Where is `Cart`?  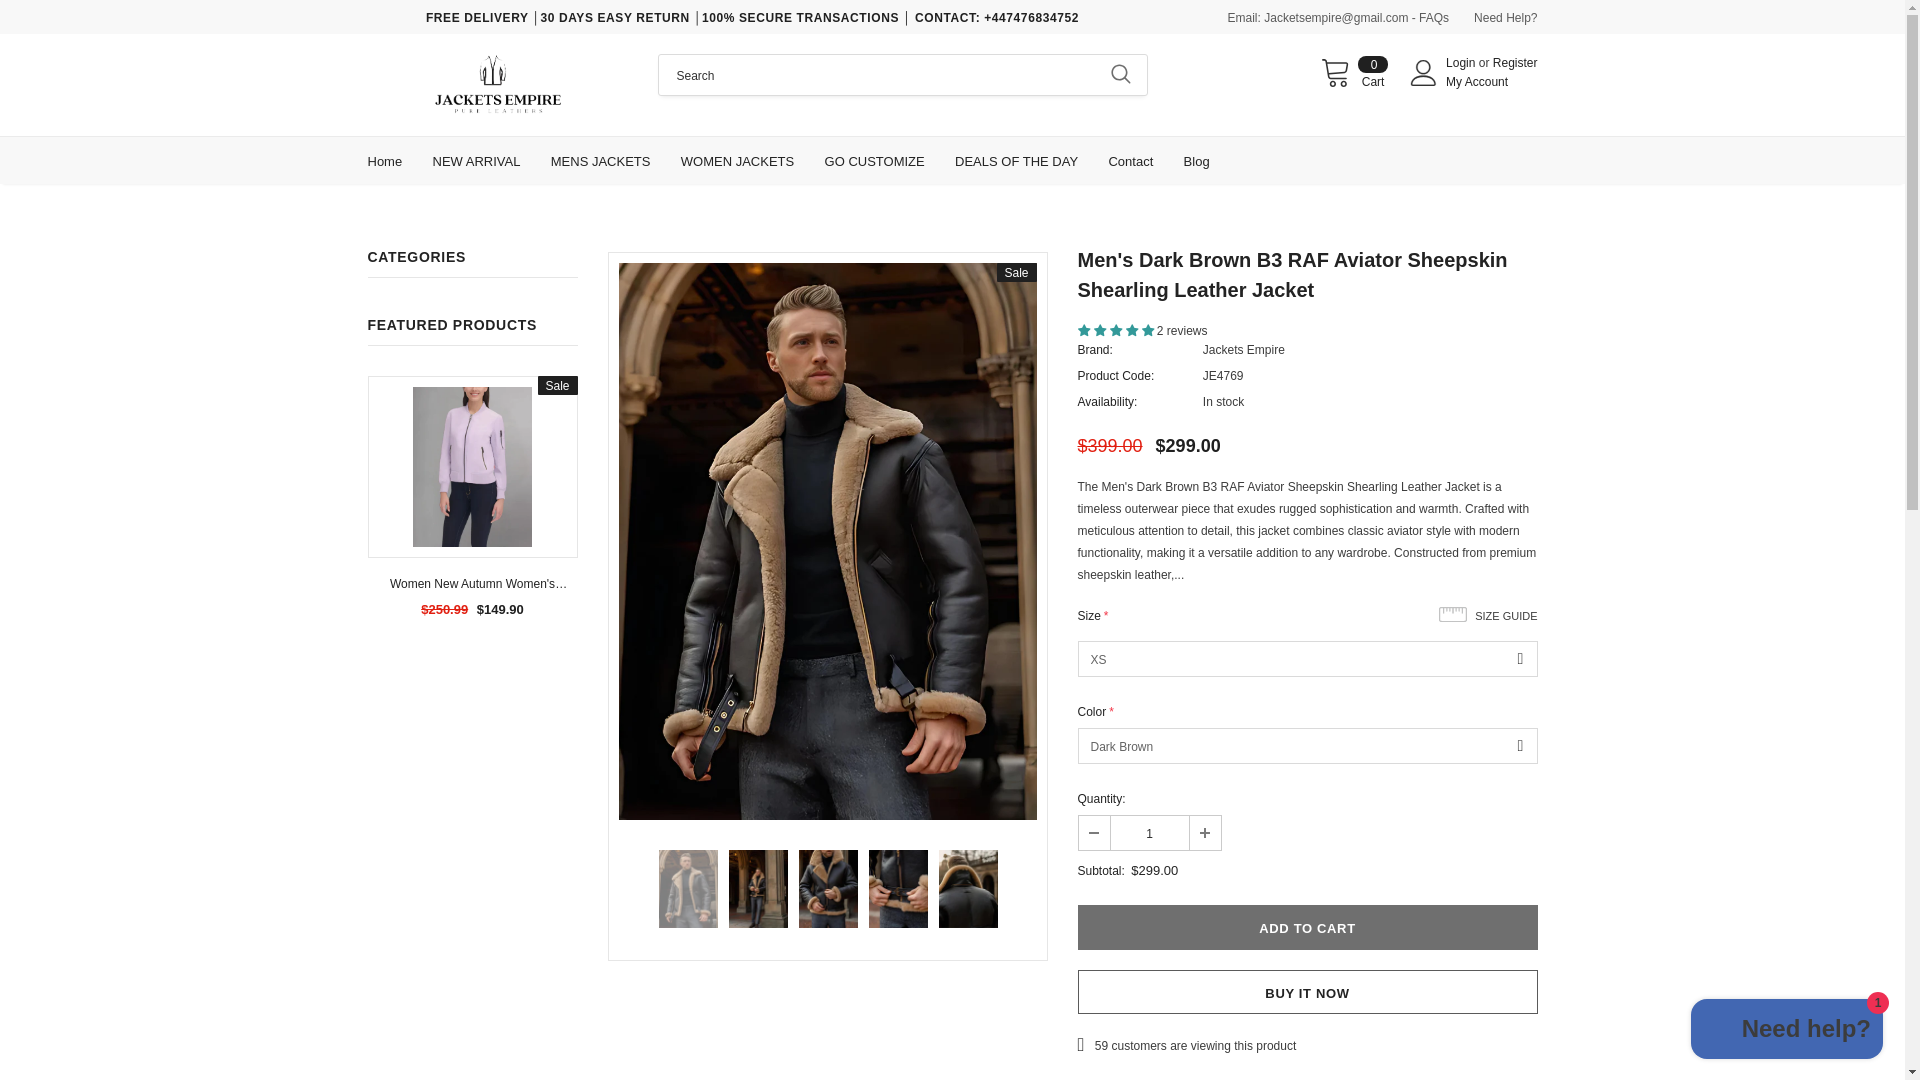 Cart is located at coordinates (1506, 17).